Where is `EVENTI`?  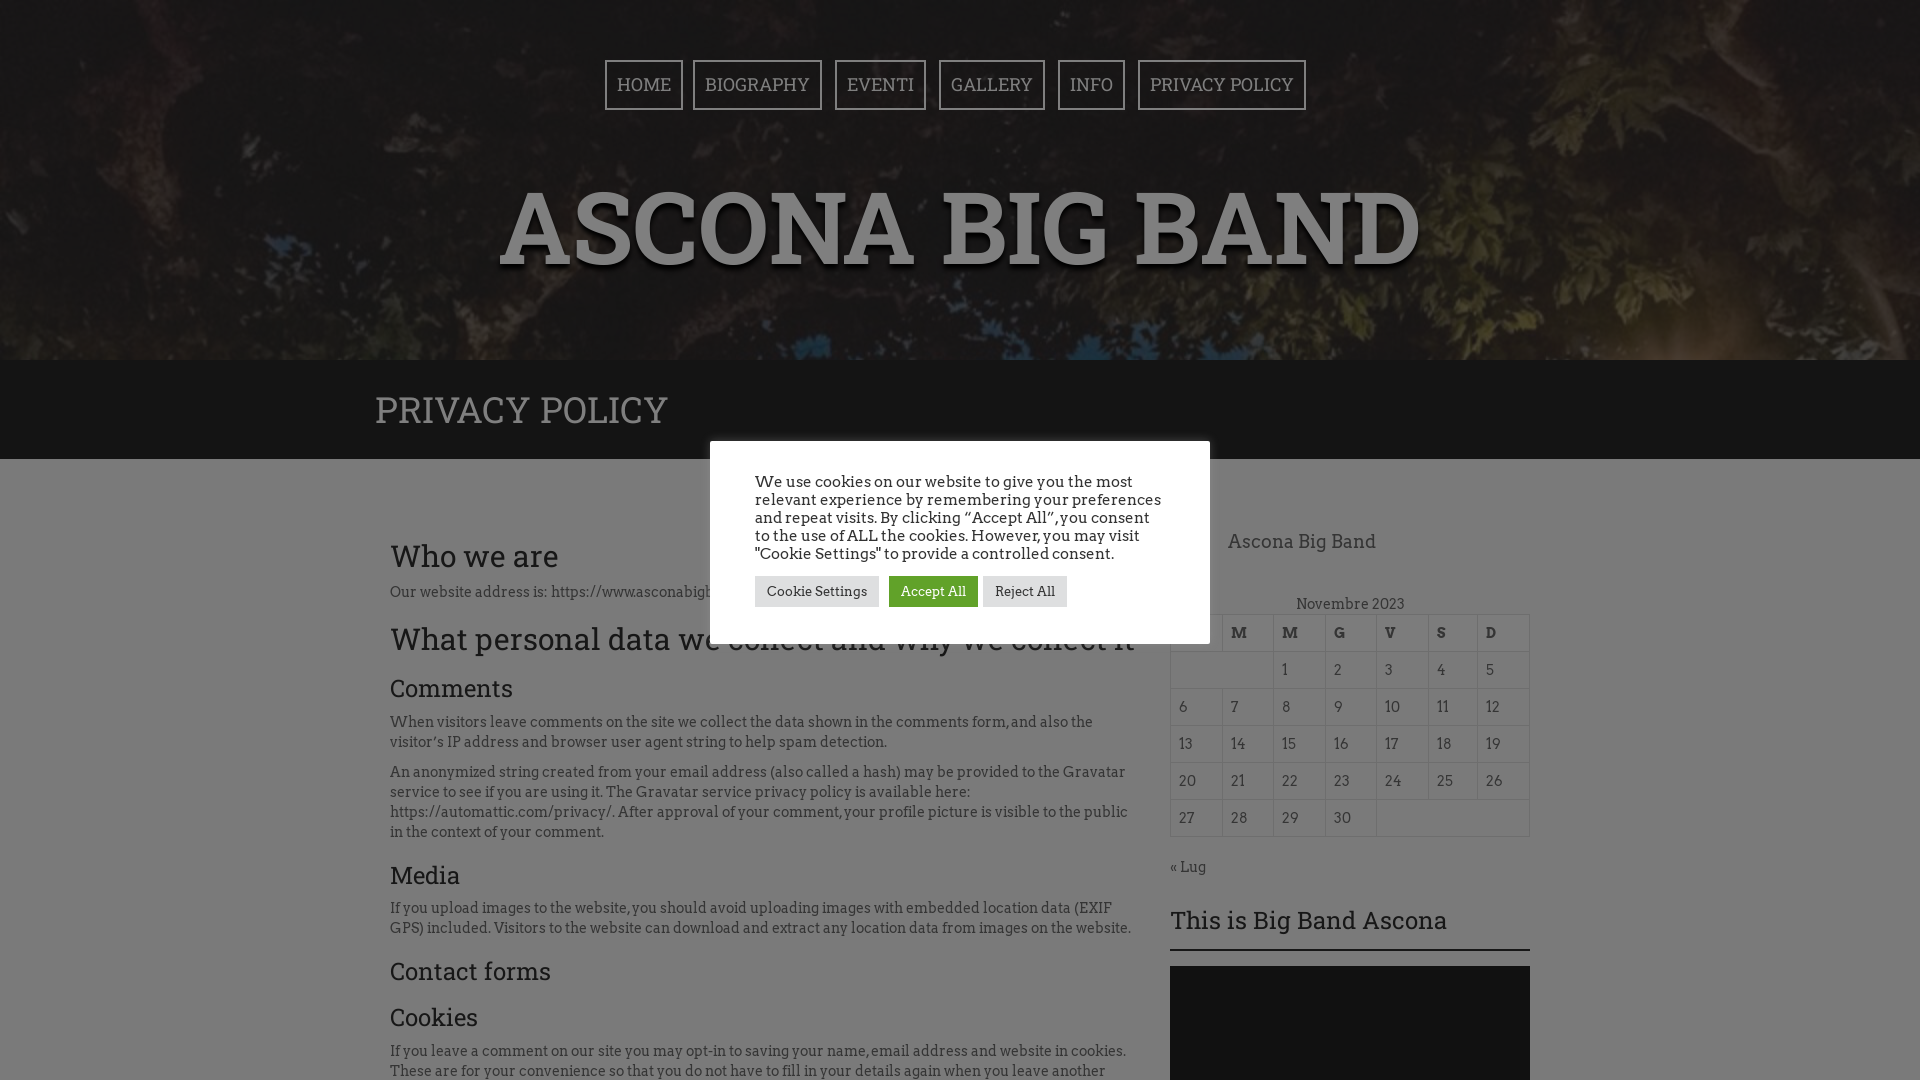
EVENTI is located at coordinates (880, 85).